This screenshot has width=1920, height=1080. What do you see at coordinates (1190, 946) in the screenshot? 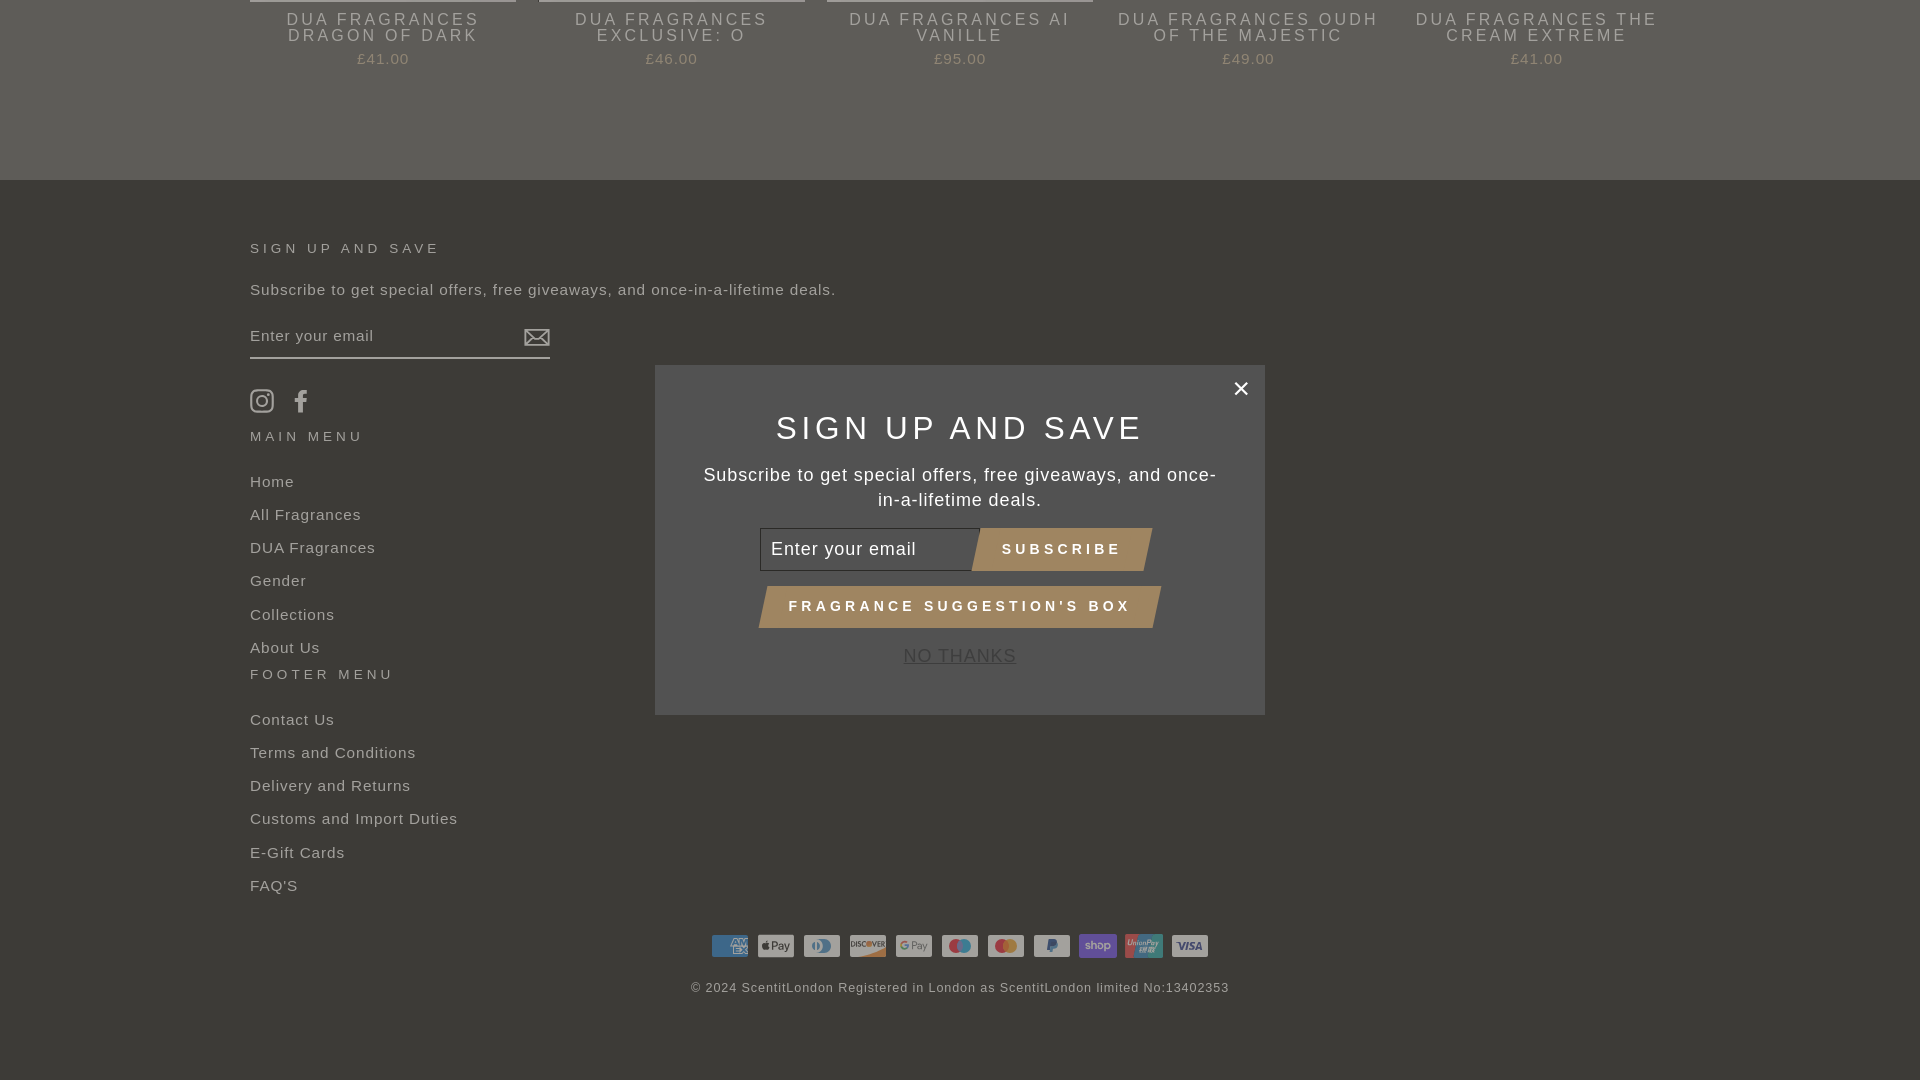
I see `Visa` at bounding box center [1190, 946].